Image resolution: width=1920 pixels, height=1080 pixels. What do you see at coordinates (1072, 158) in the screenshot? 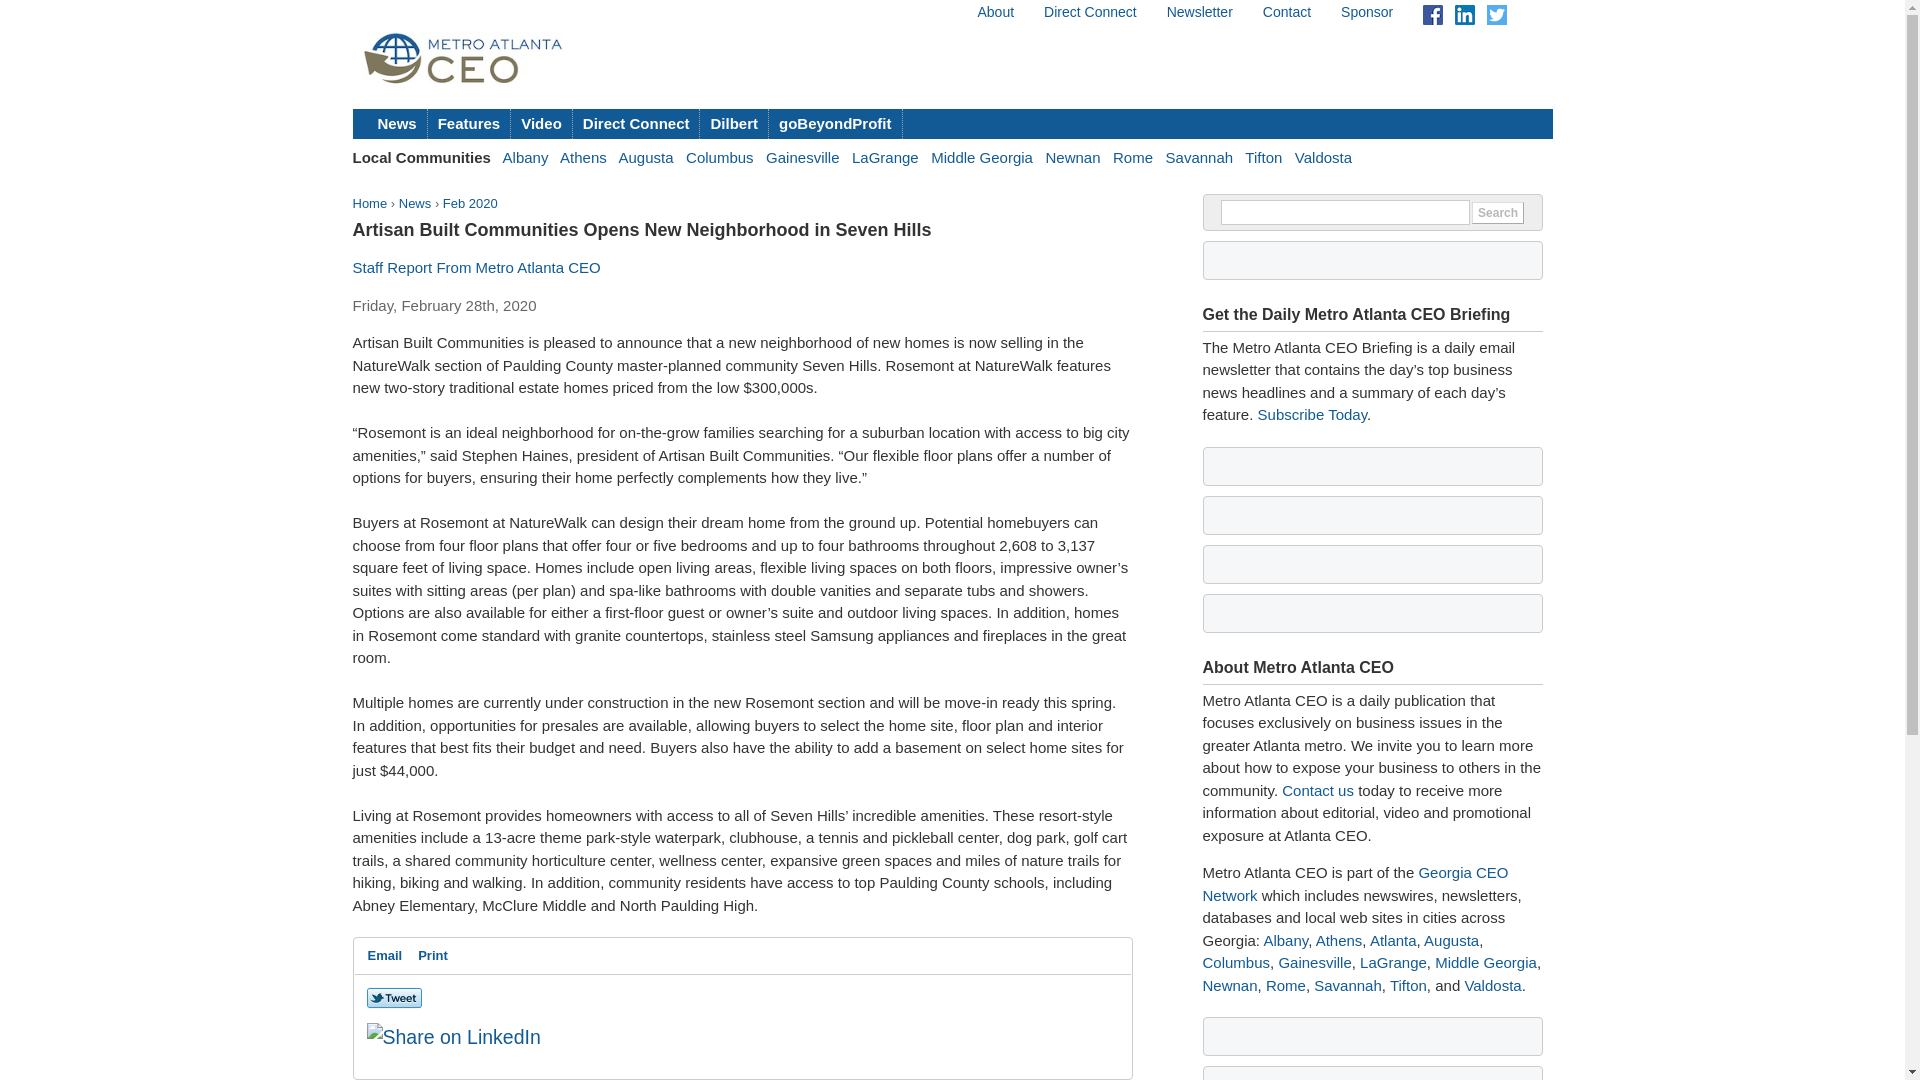
I see `Newnan` at bounding box center [1072, 158].